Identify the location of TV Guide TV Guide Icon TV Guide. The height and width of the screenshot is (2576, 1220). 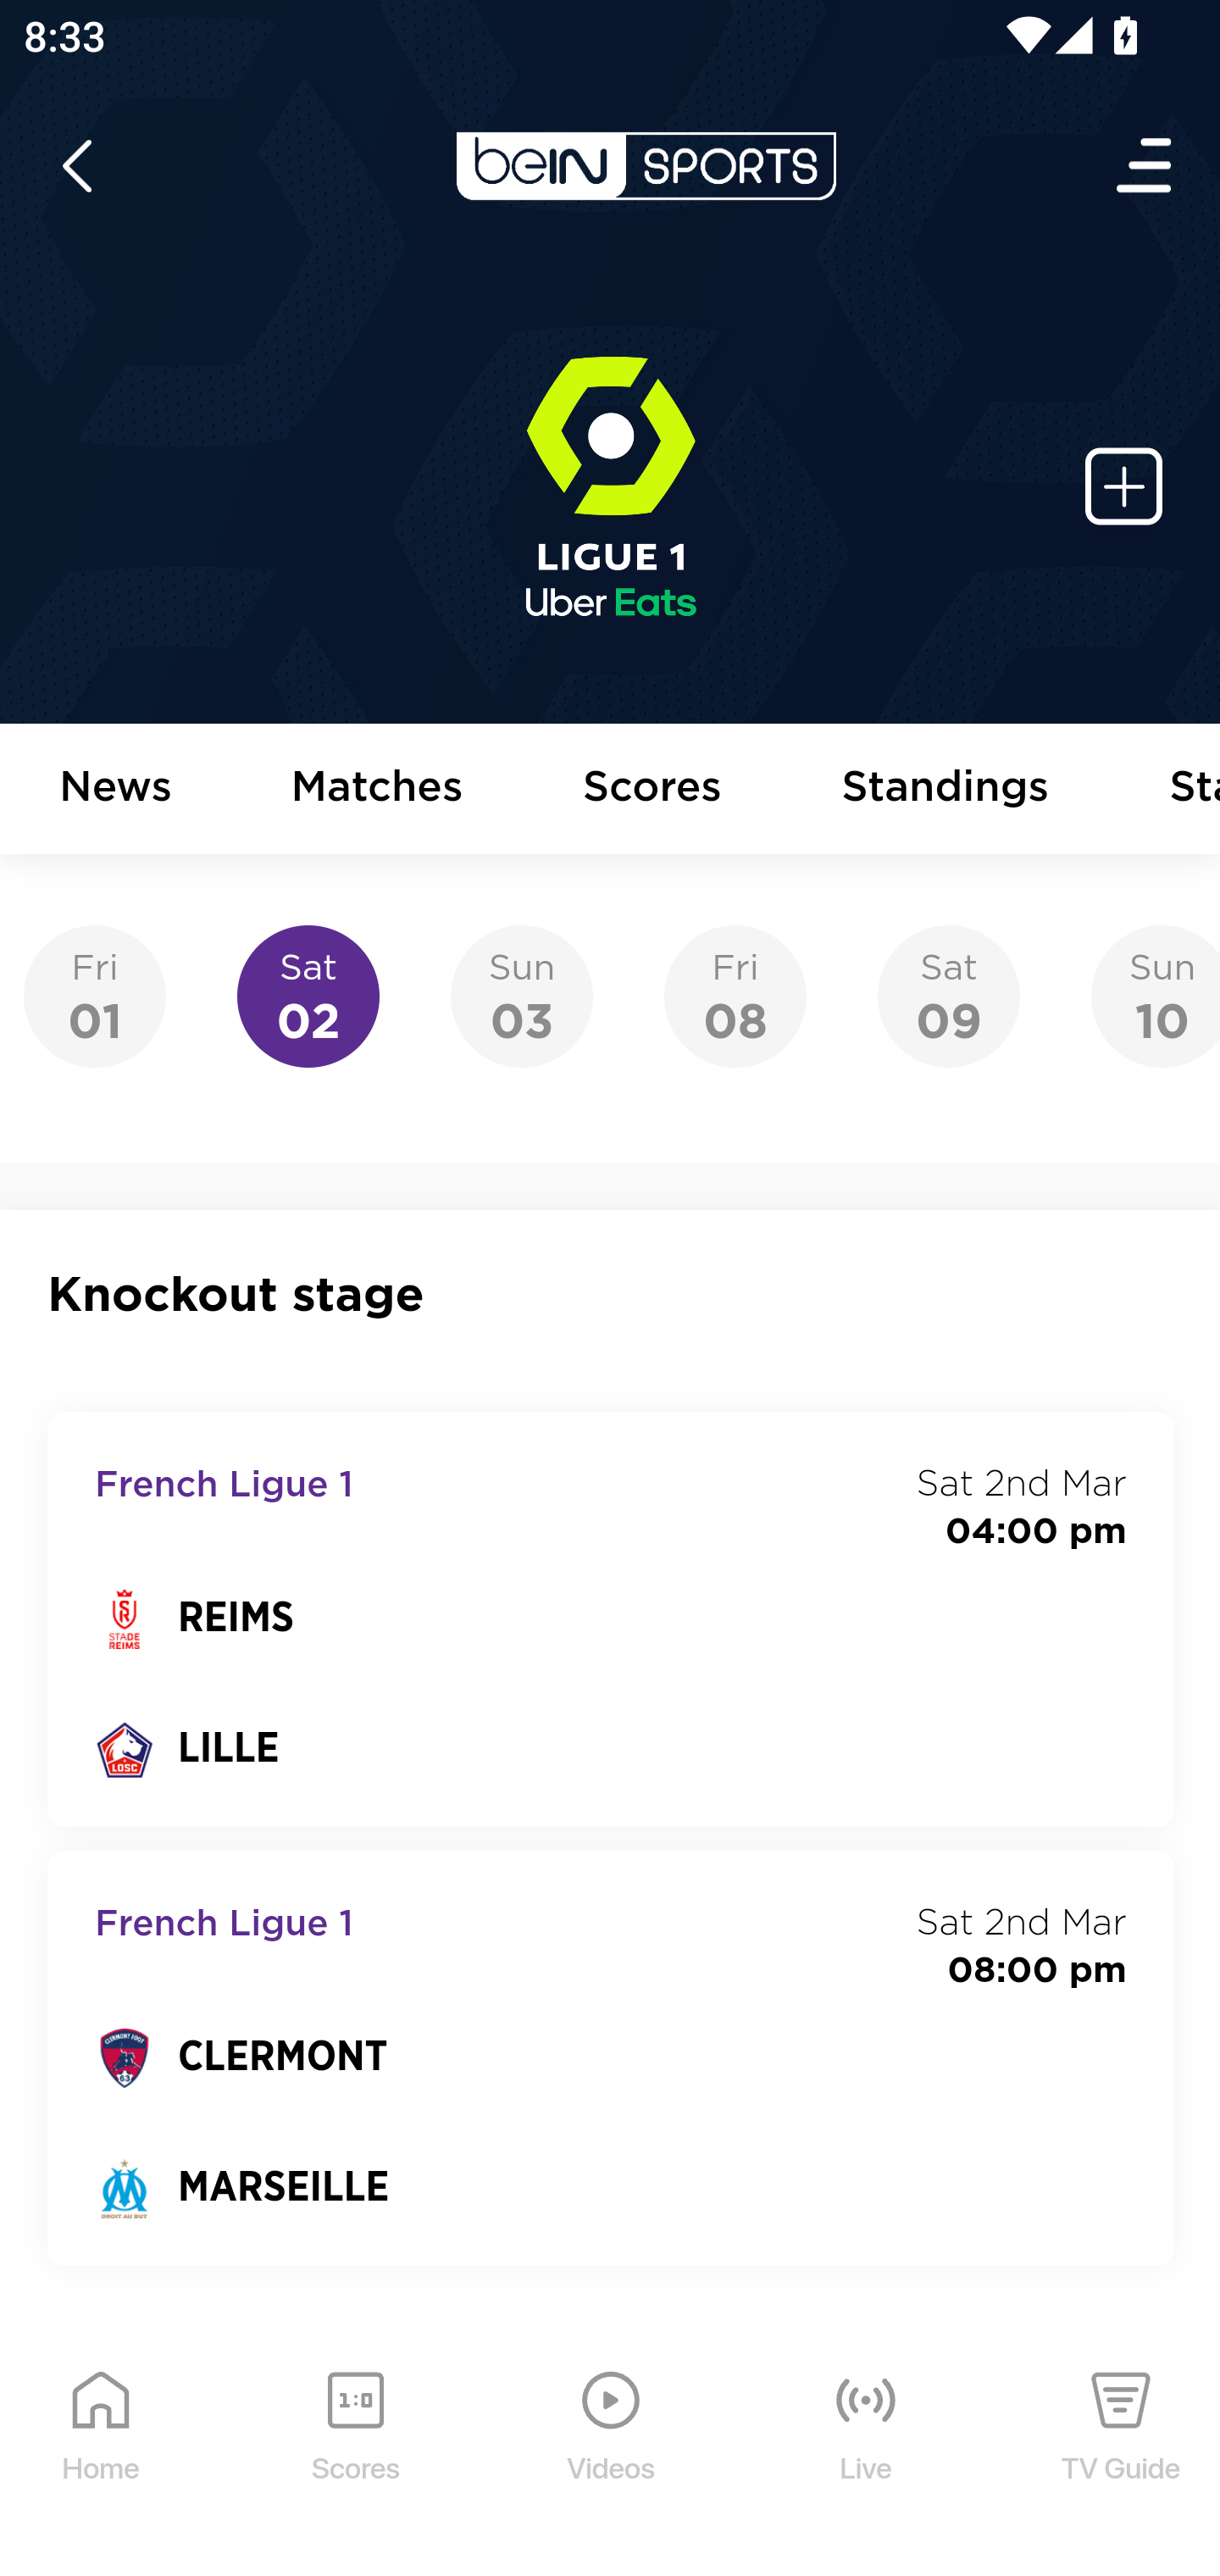
(1122, 2451).